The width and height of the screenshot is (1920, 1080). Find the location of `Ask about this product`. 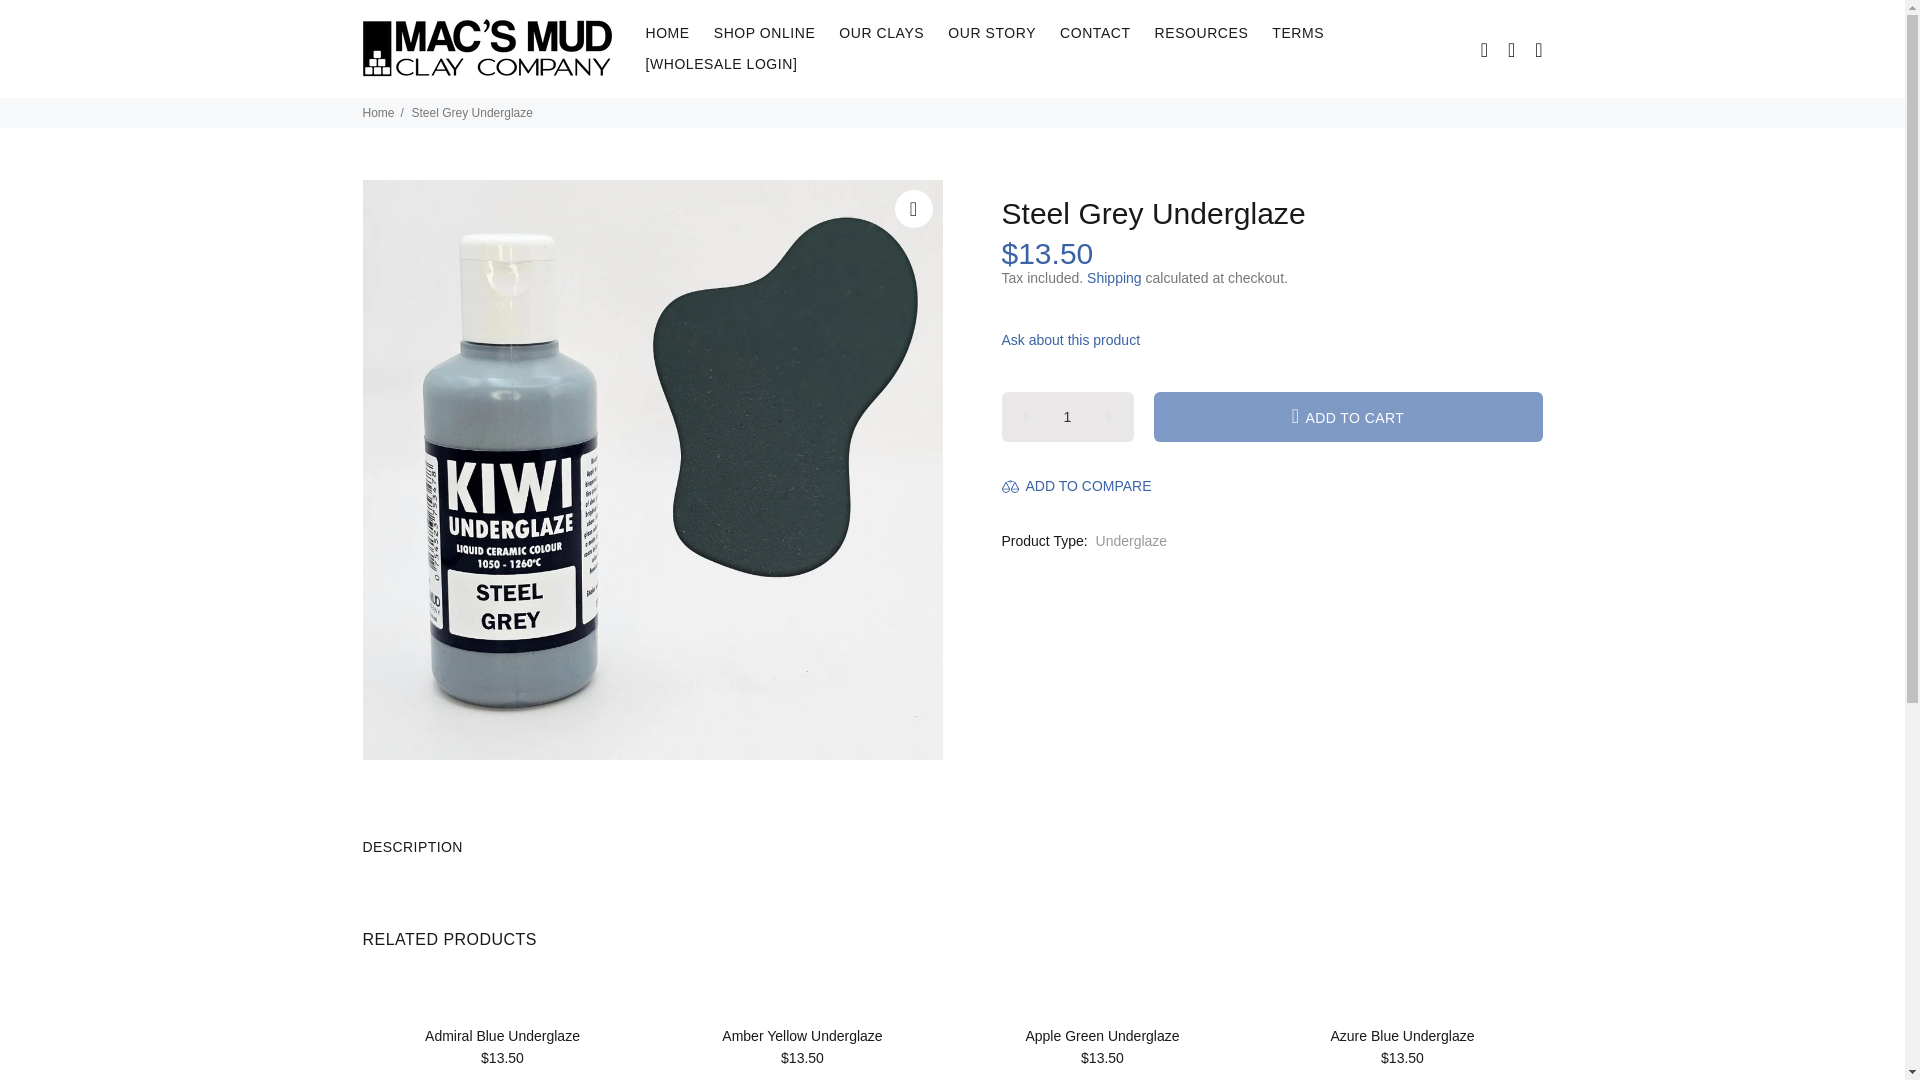

Ask about this product is located at coordinates (1078, 339).